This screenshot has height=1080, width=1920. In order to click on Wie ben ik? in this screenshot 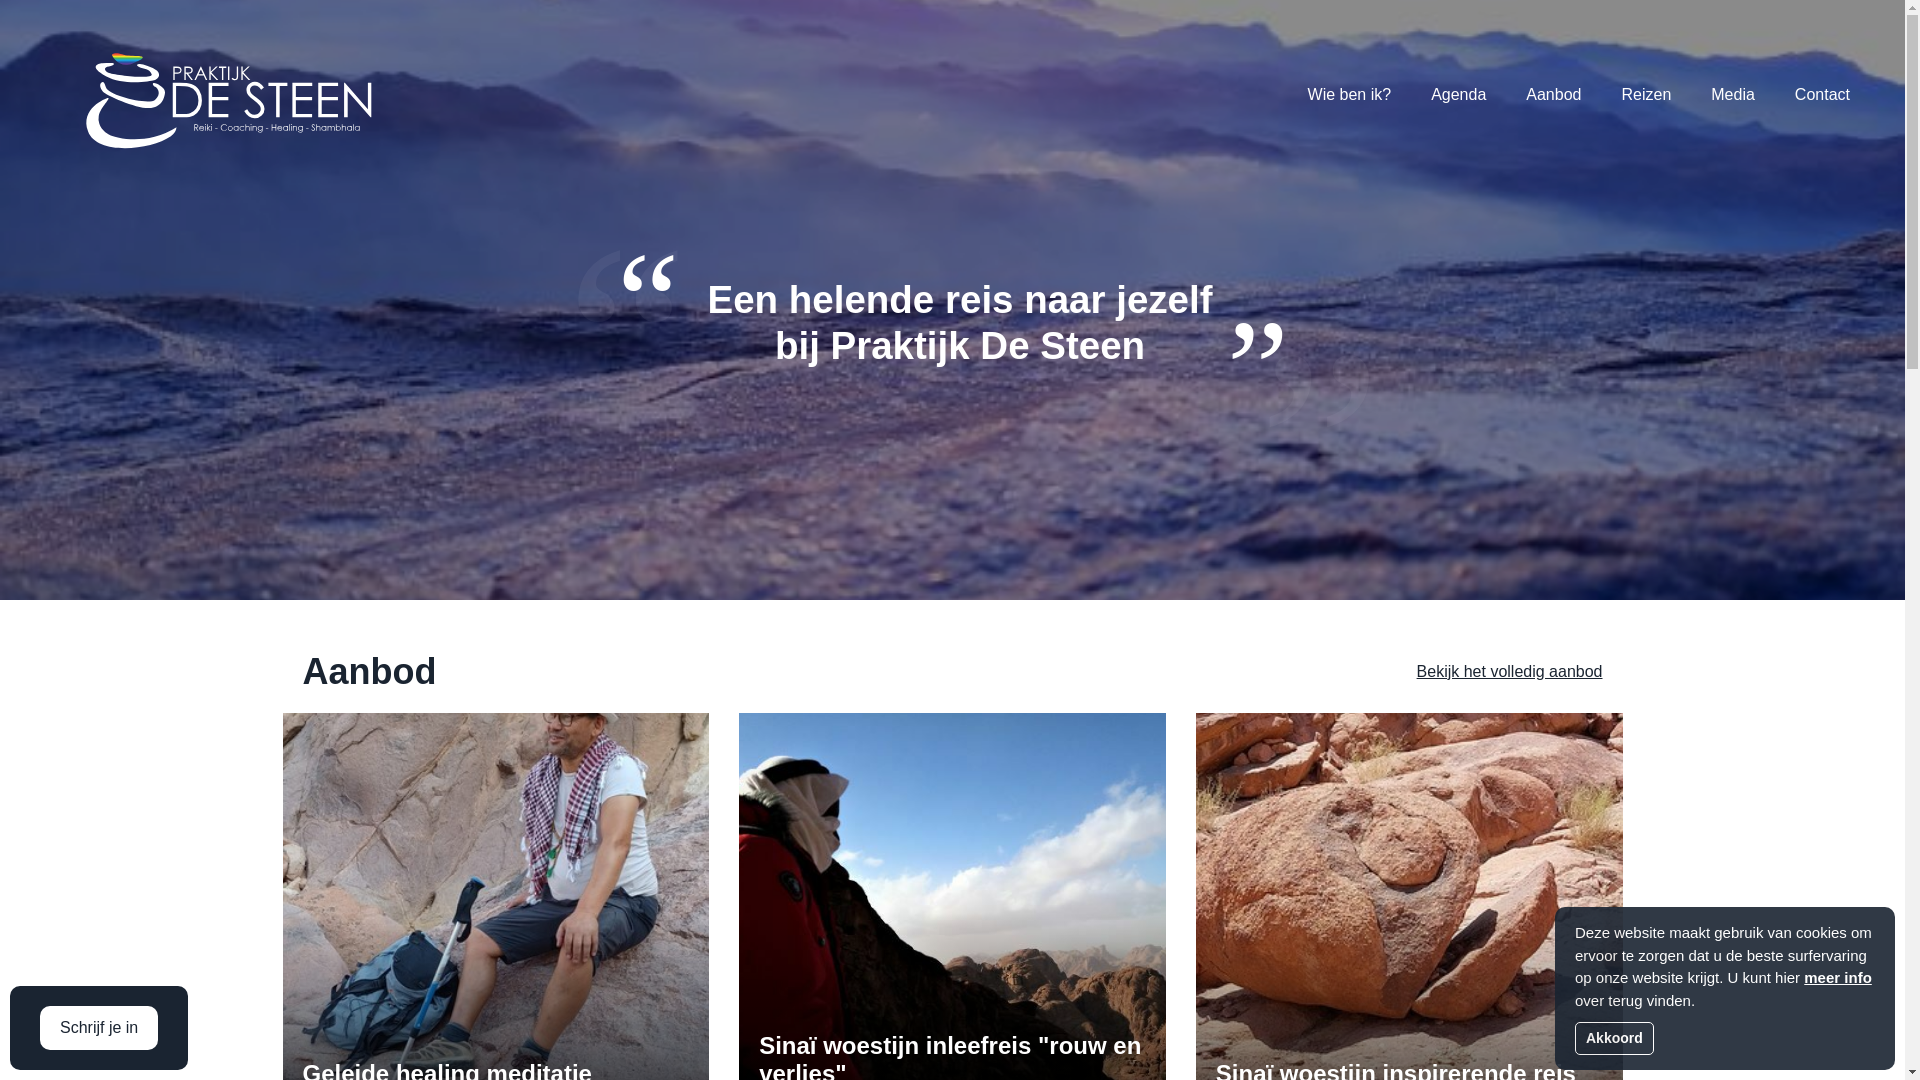, I will do `click(1350, 95)`.